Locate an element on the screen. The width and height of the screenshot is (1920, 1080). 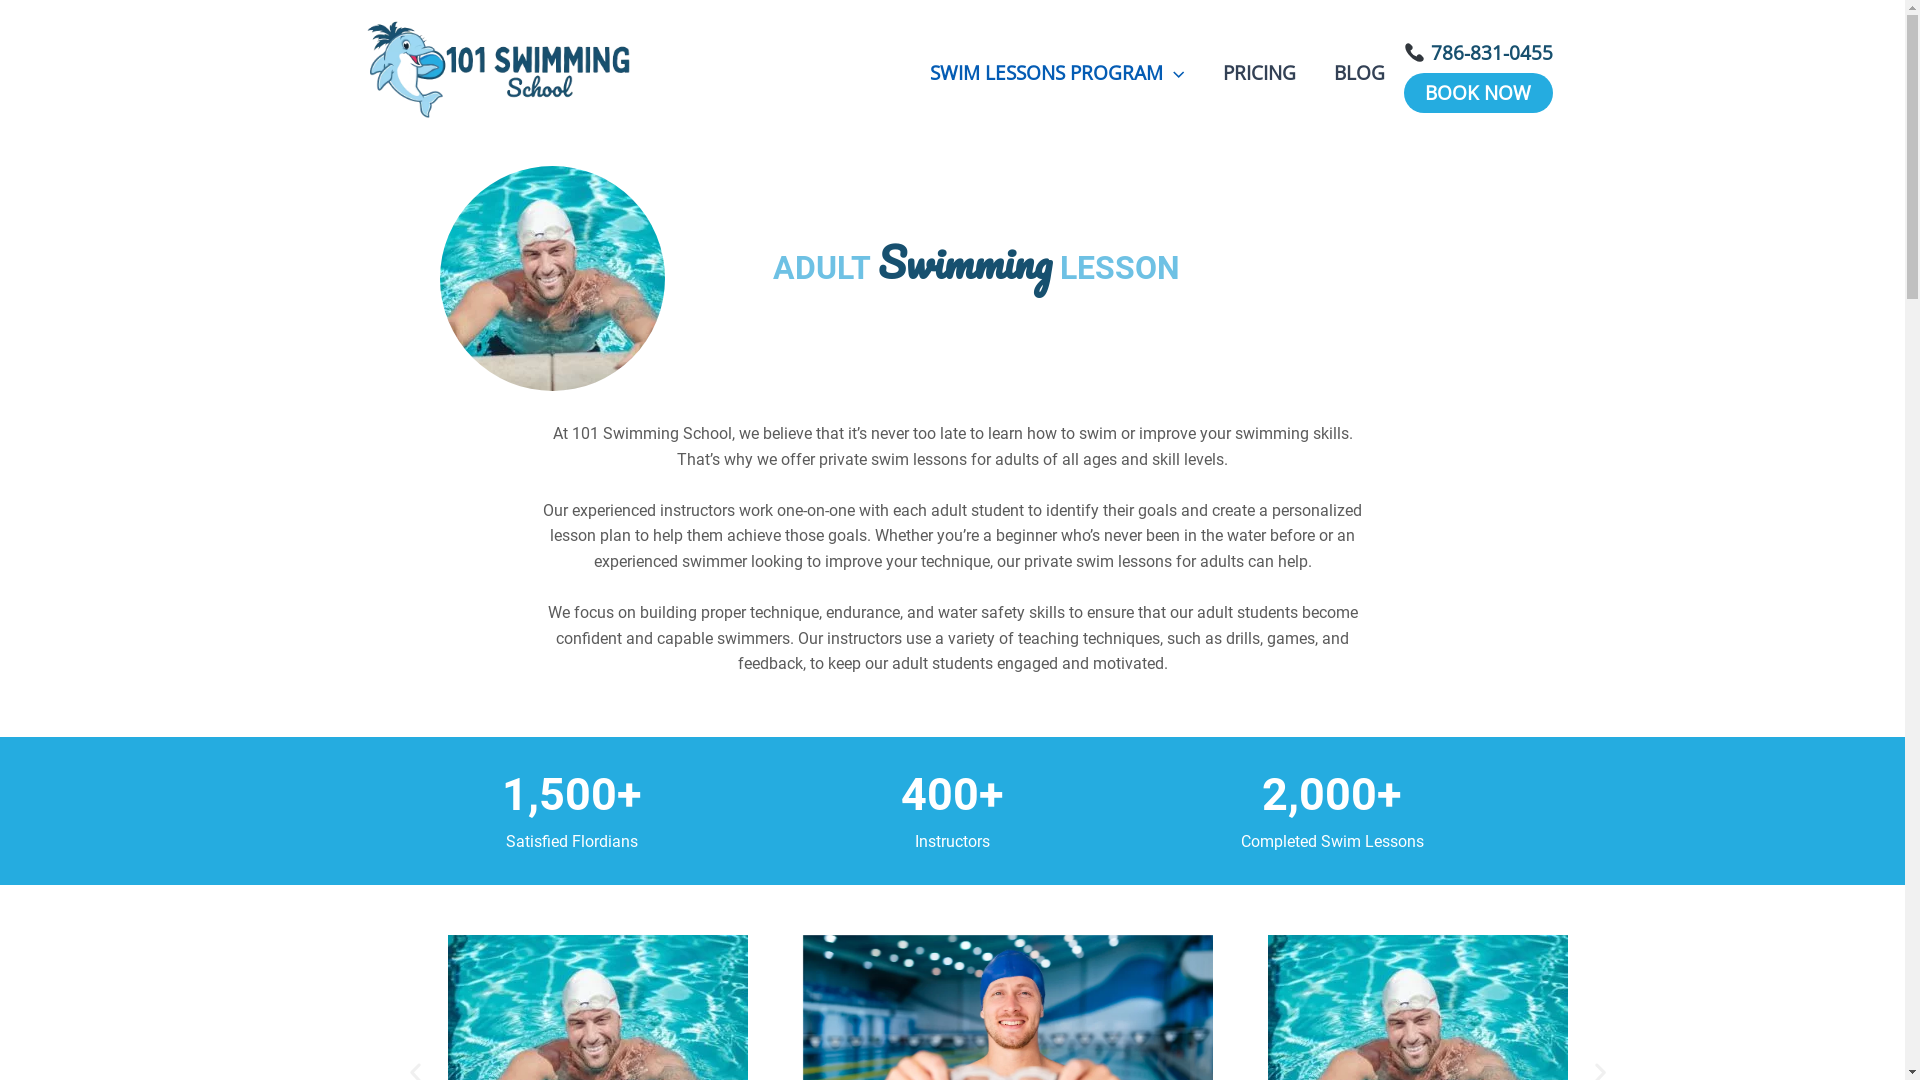
PRICING is located at coordinates (1260, 73).